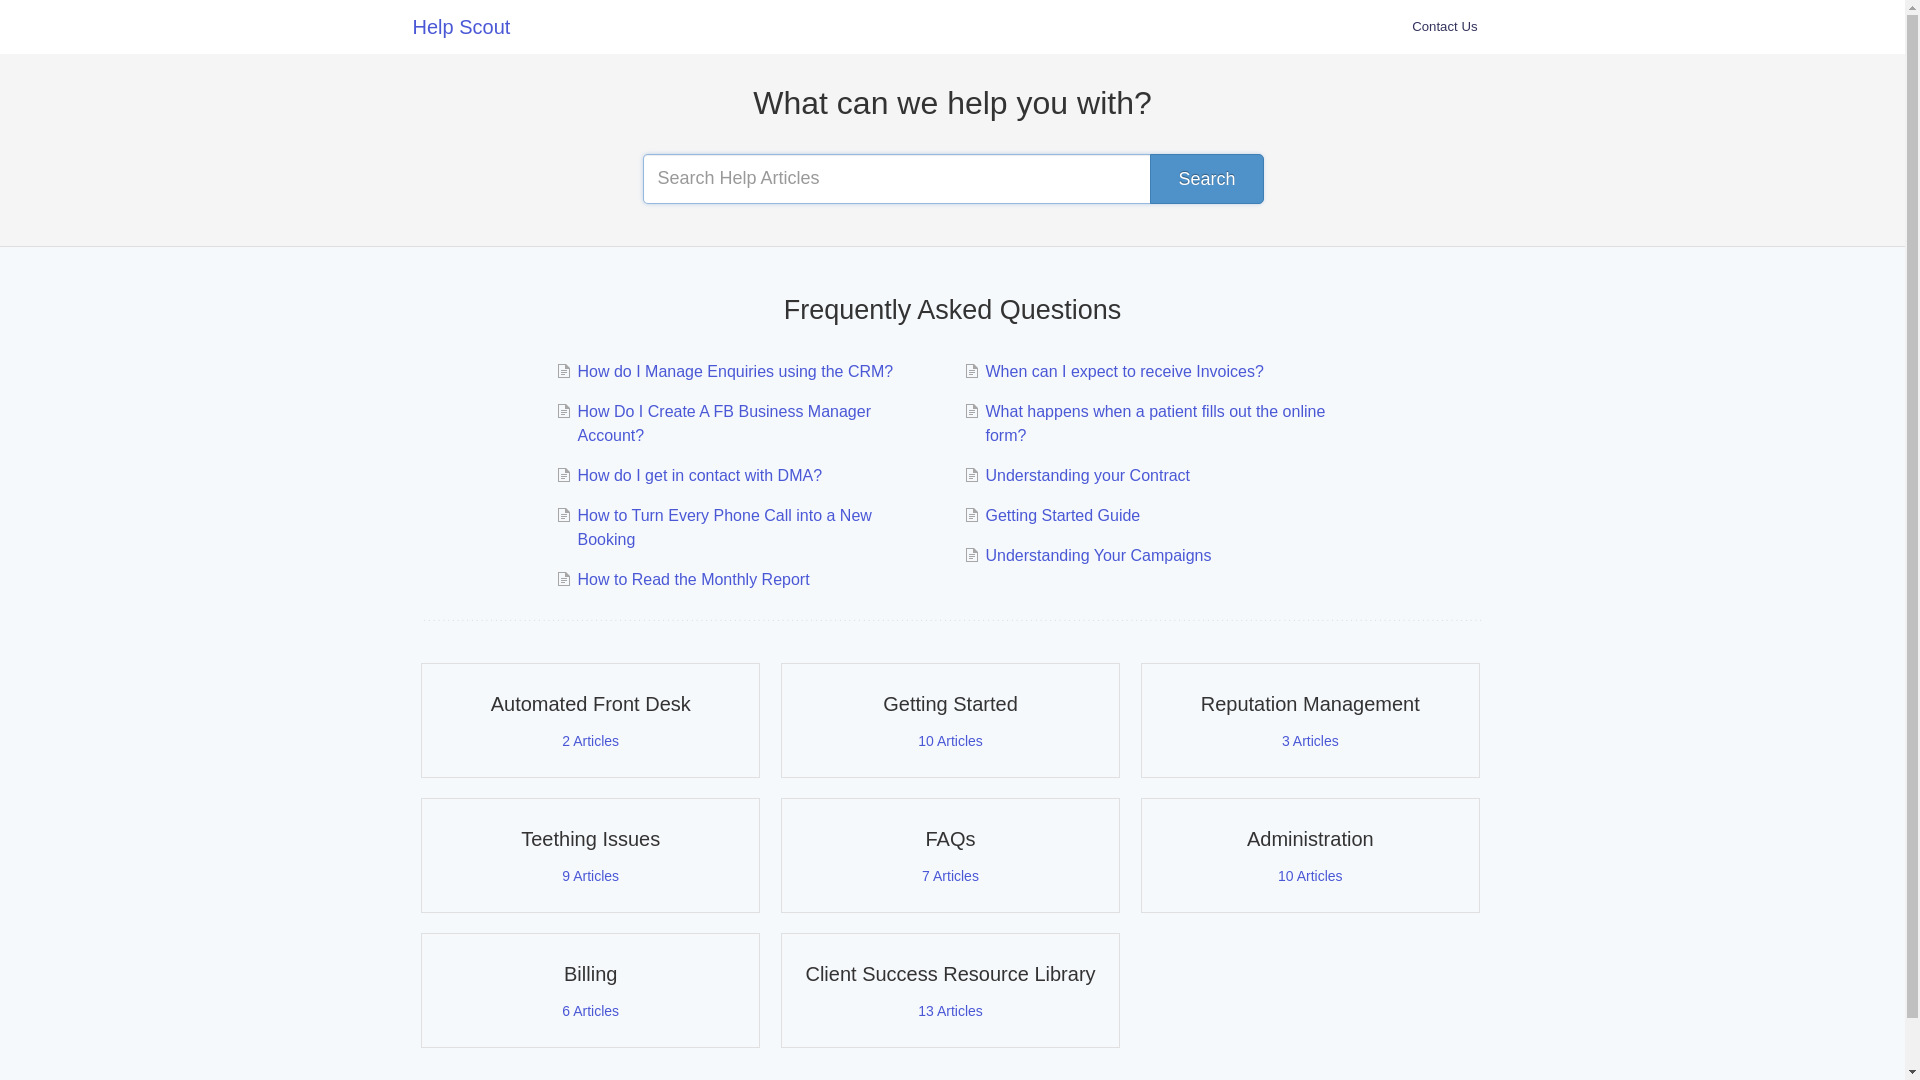  Describe the element at coordinates (1444, 27) in the screenshot. I see `Contact Us` at that location.